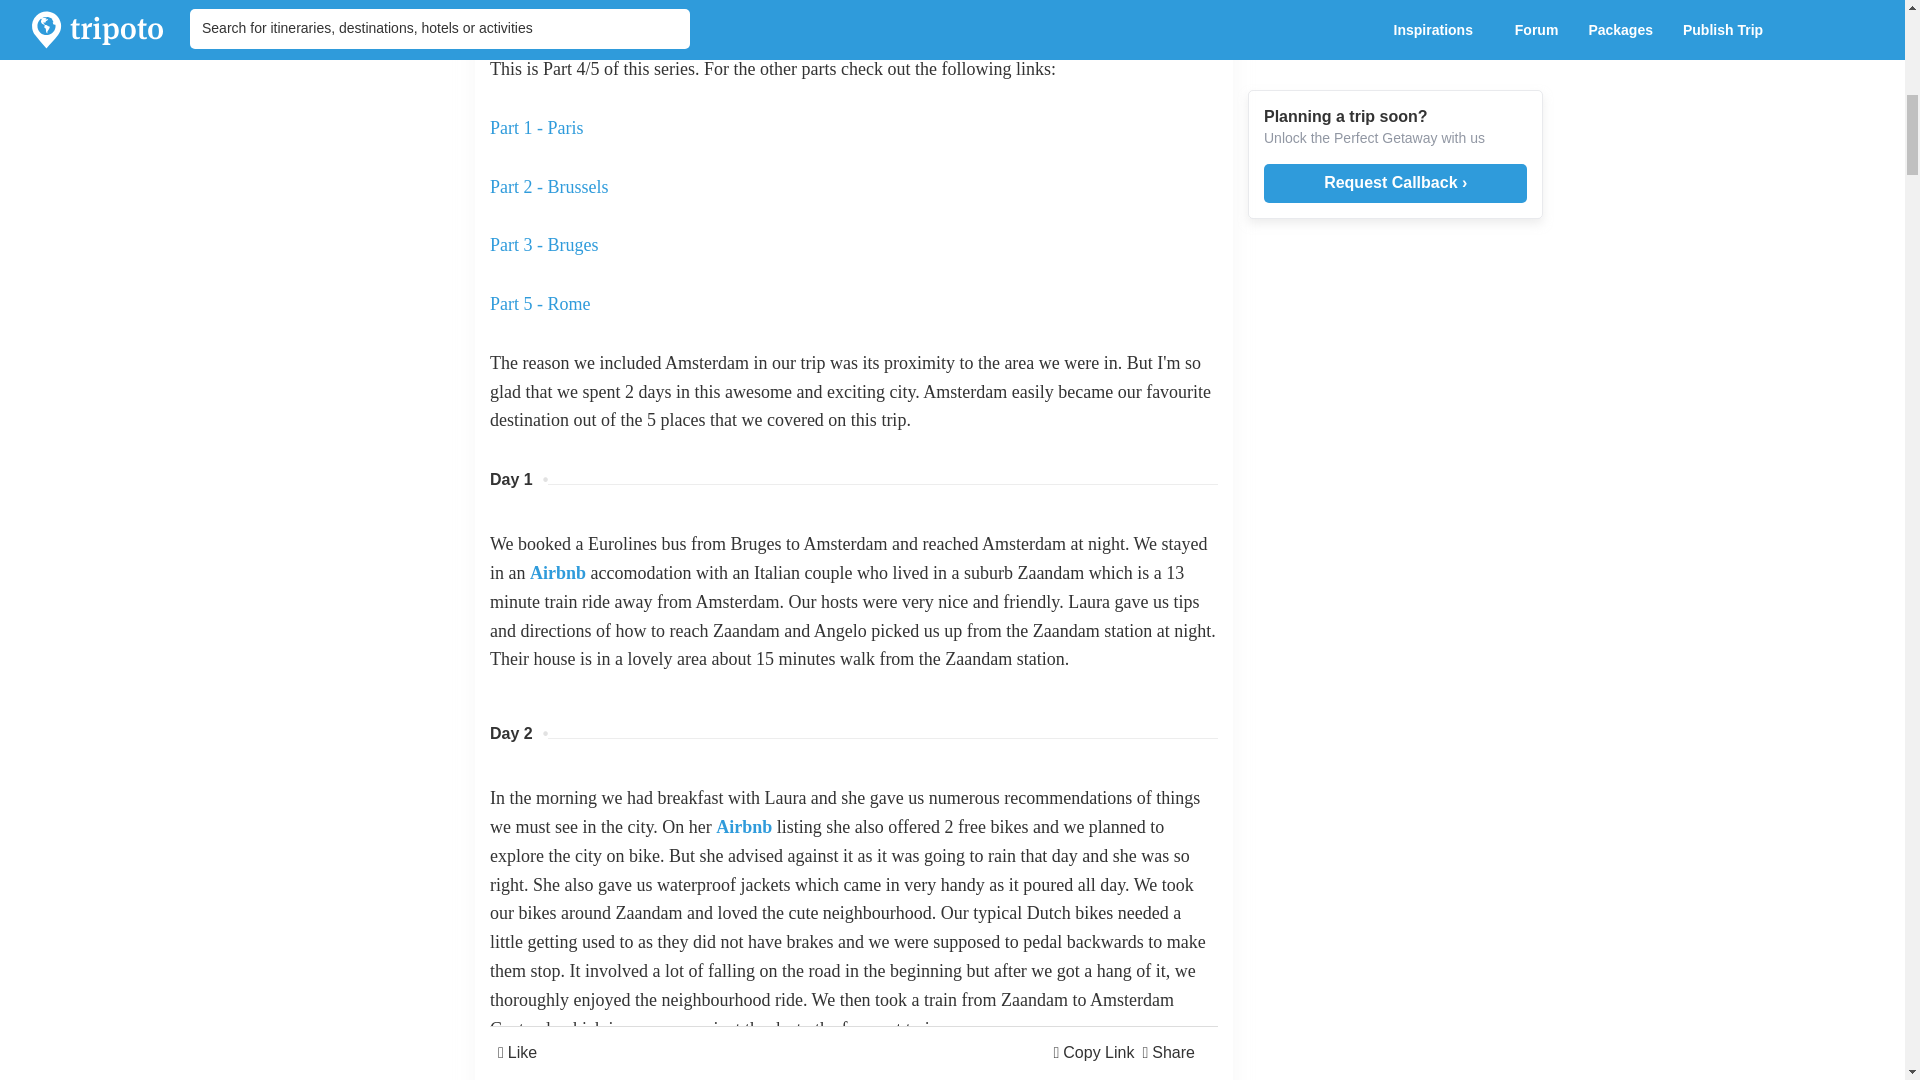  What do you see at coordinates (557, 572) in the screenshot?
I see `Airbnb` at bounding box center [557, 572].